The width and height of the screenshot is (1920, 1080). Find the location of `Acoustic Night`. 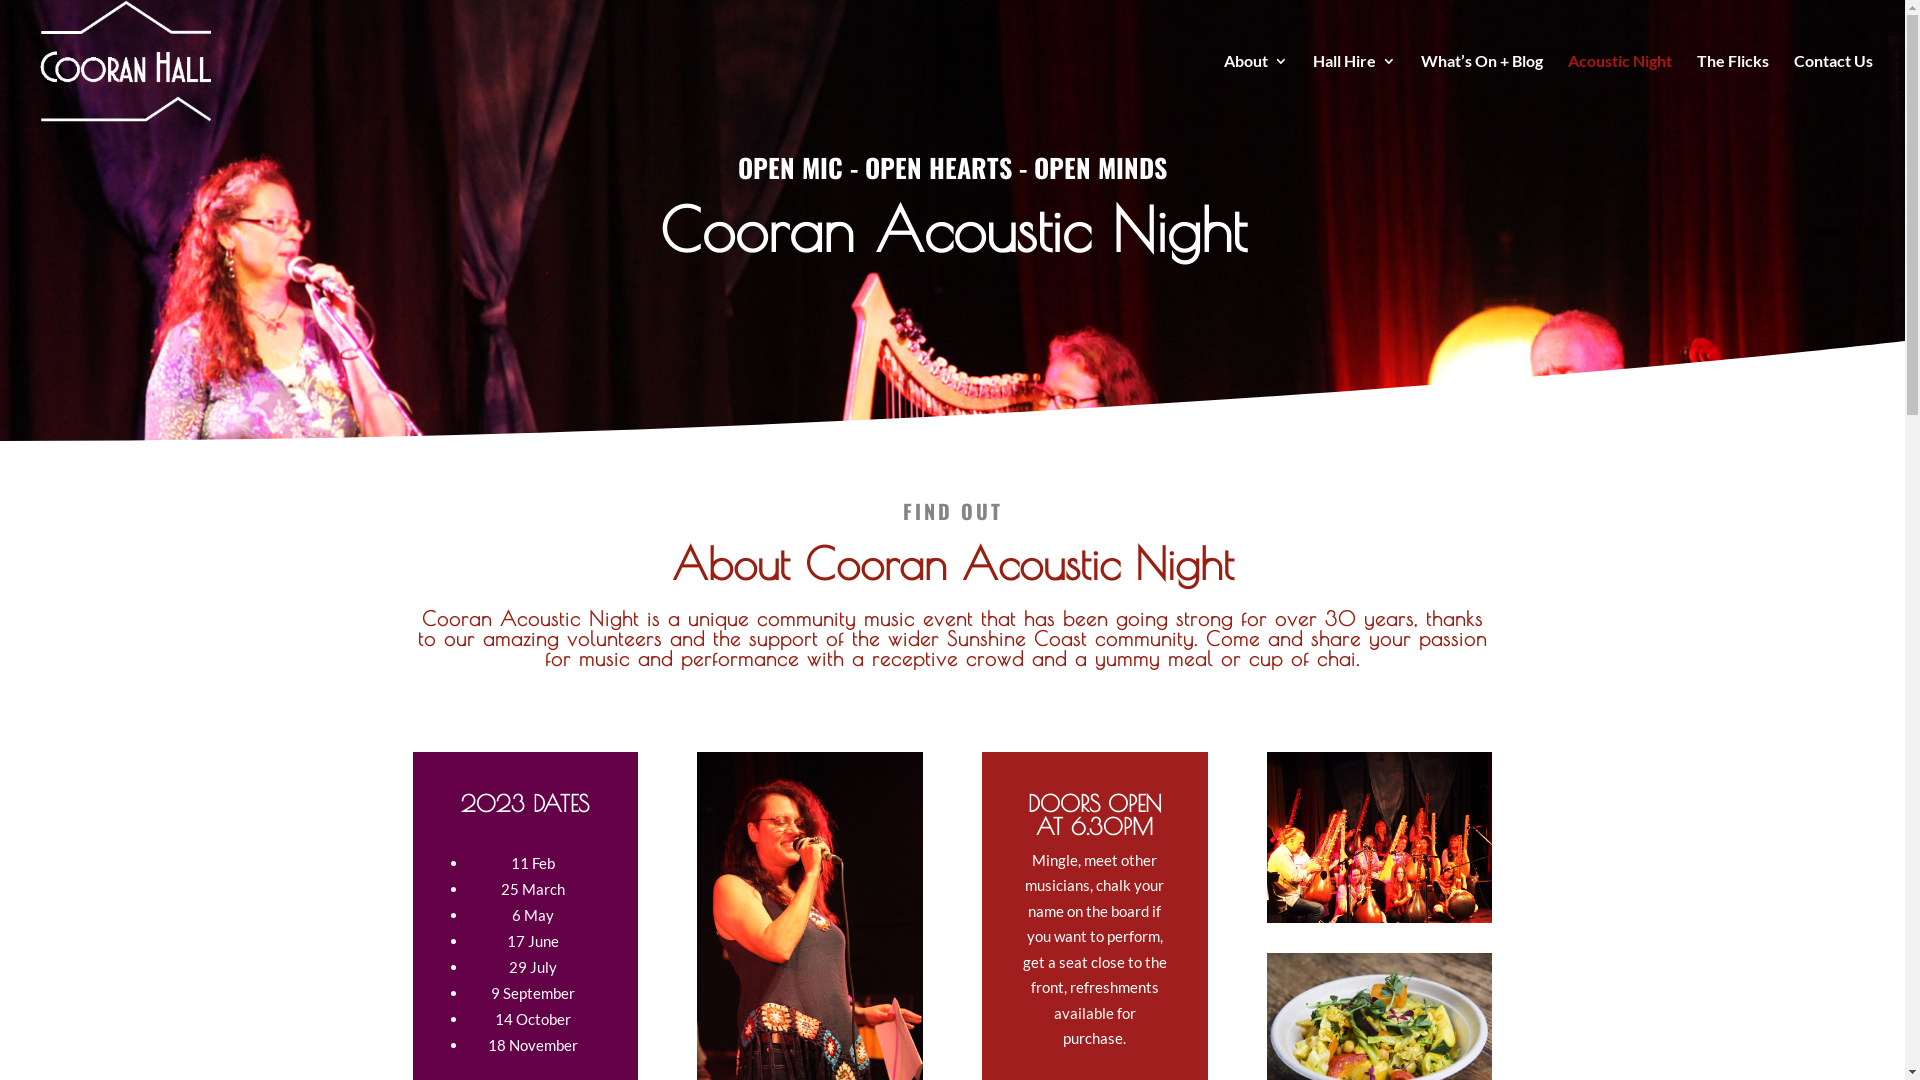

Acoustic Night is located at coordinates (1620, 88).